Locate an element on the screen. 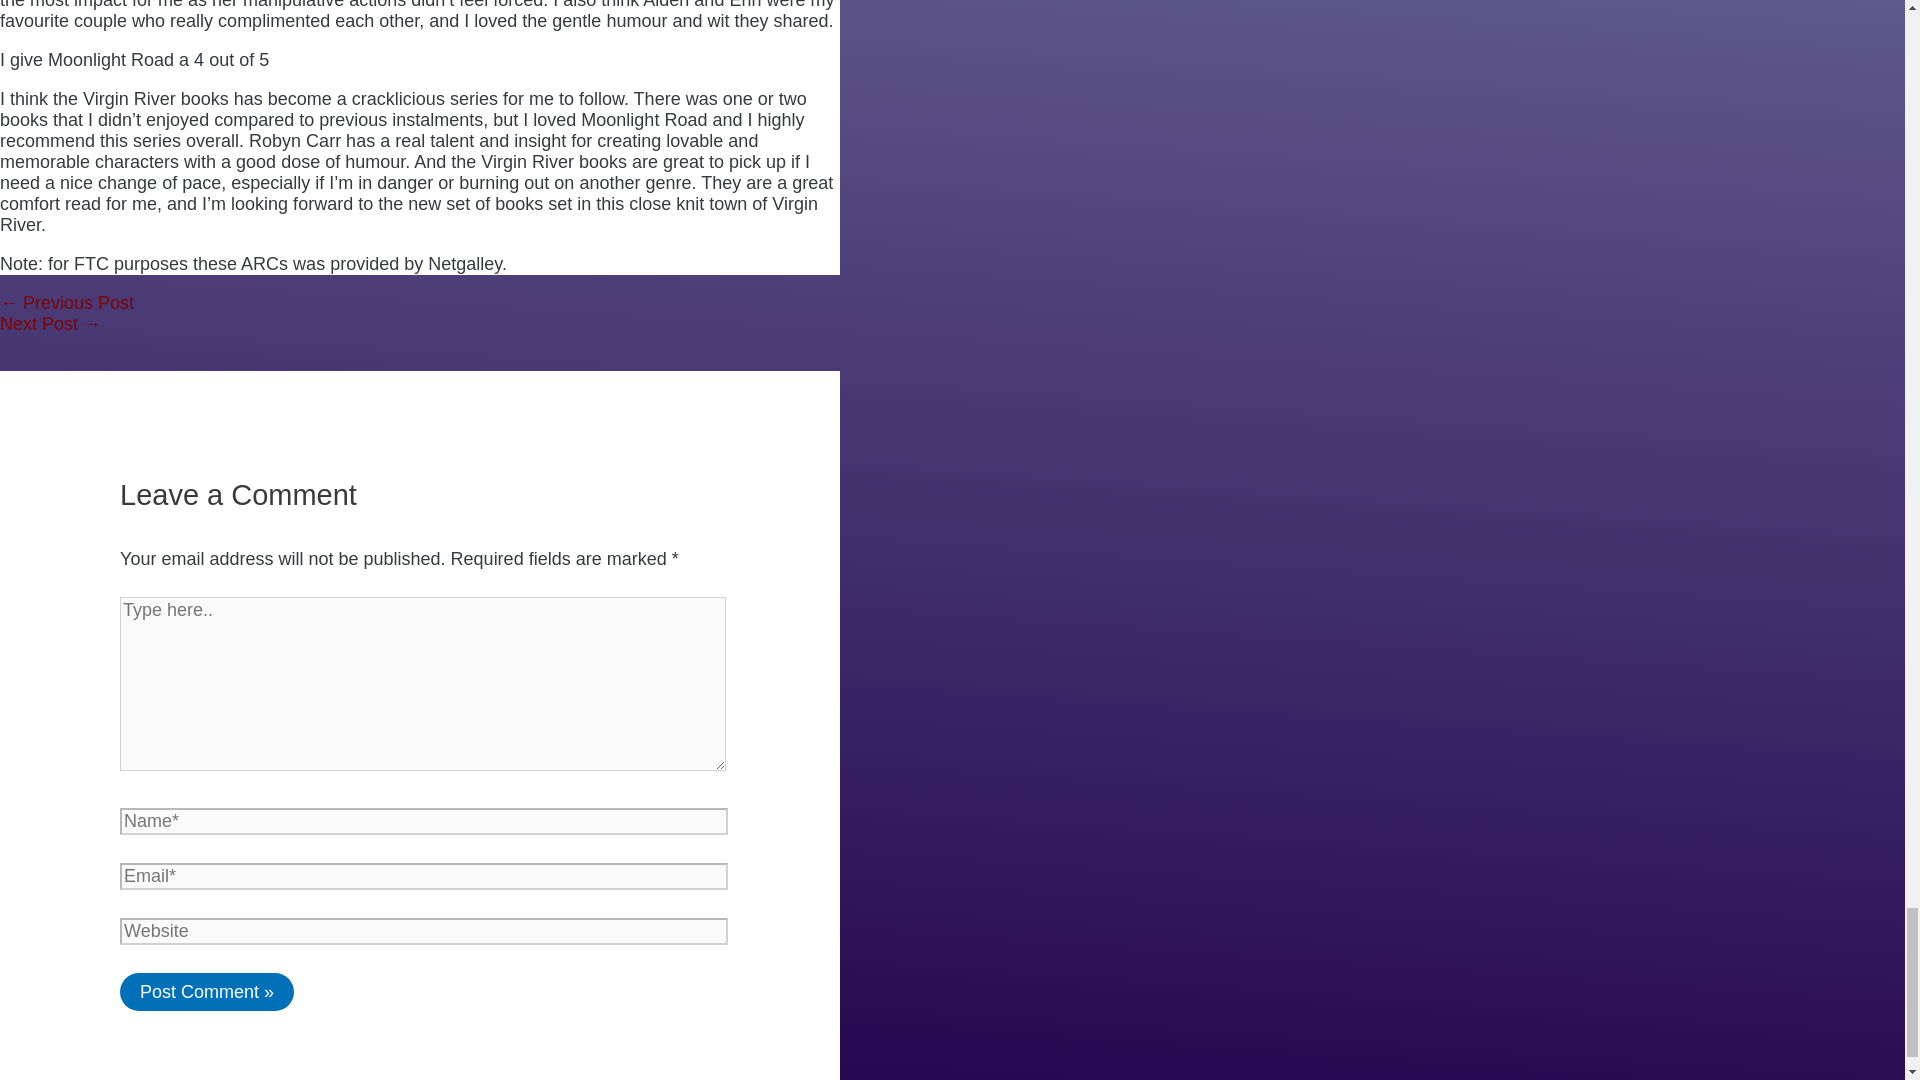  GIVEAWAY: Dark Life by Kat Falls is located at coordinates (50, 324).